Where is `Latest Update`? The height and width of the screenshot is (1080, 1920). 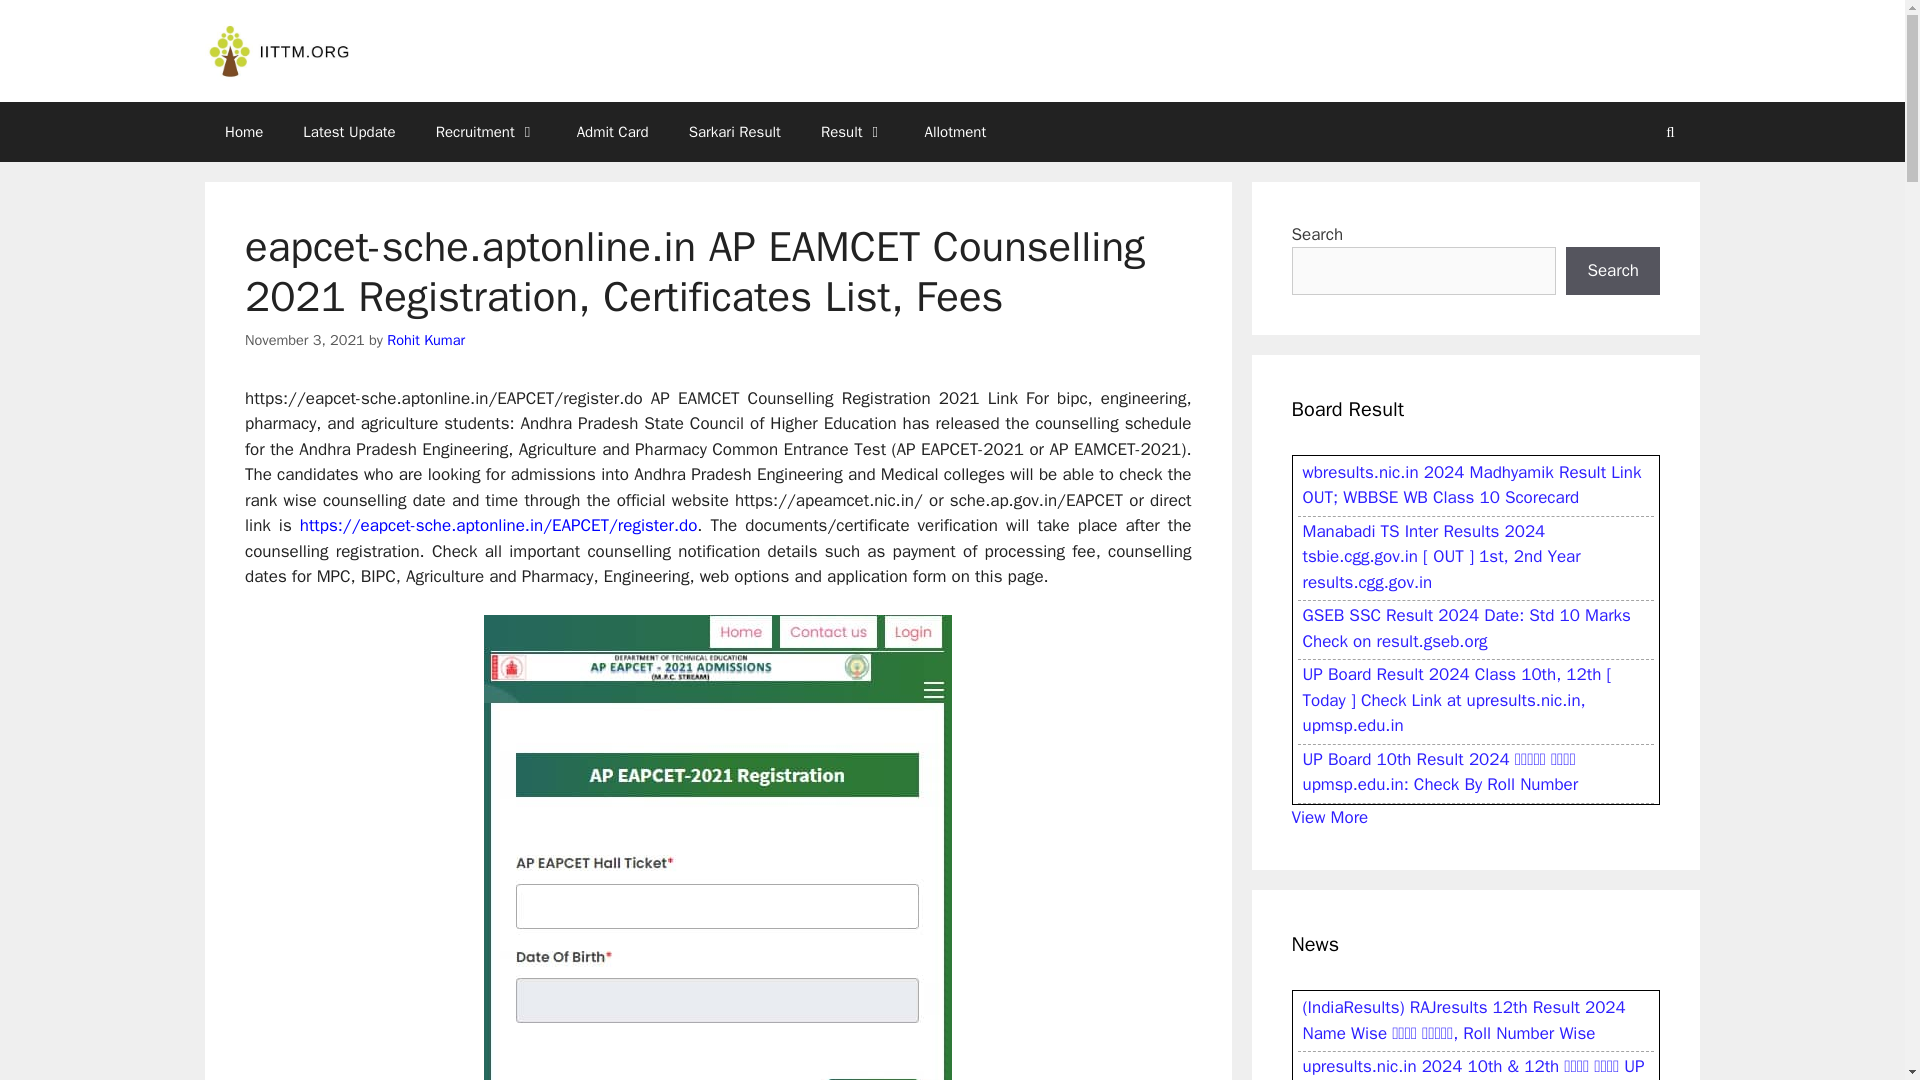
Latest Update is located at coordinates (348, 132).